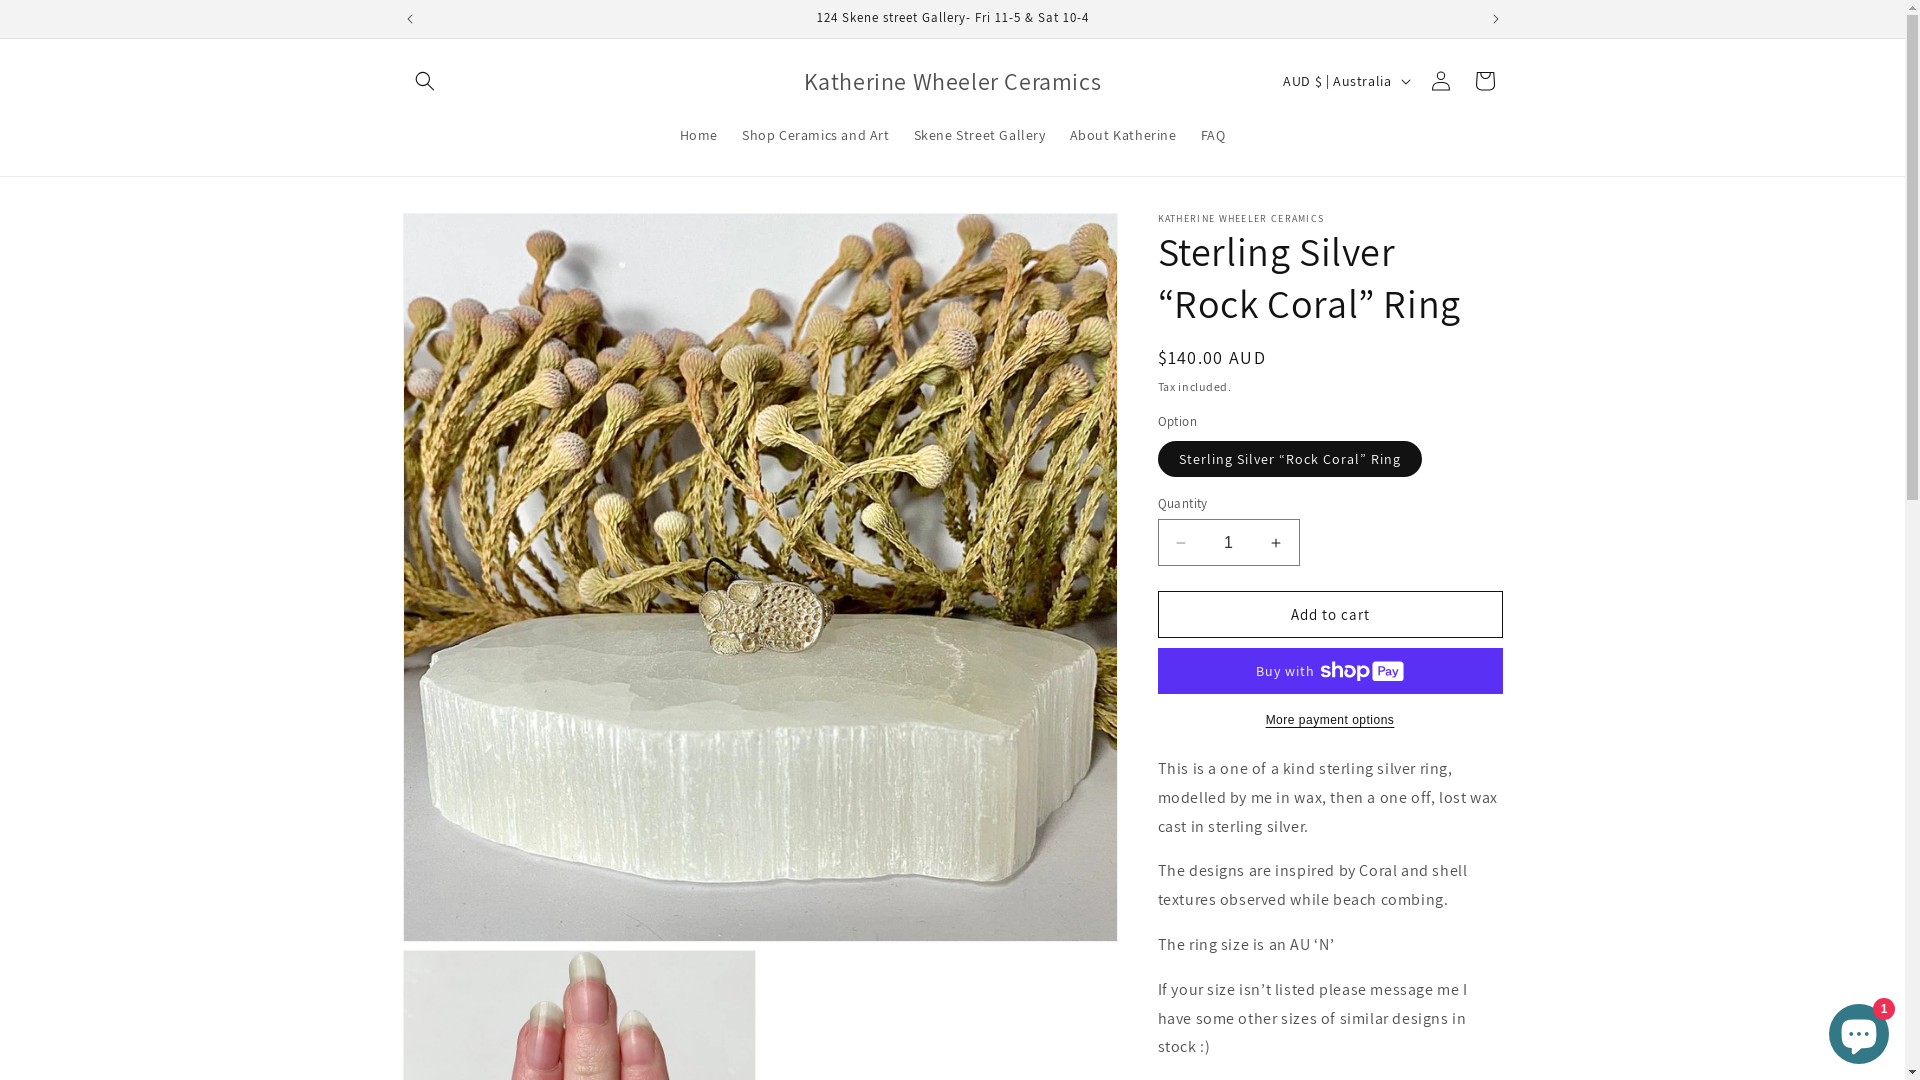 Image resolution: width=1920 pixels, height=1080 pixels. What do you see at coordinates (1440, 81) in the screenshot?
I see `Log in` at bounding box center [1440, 81].